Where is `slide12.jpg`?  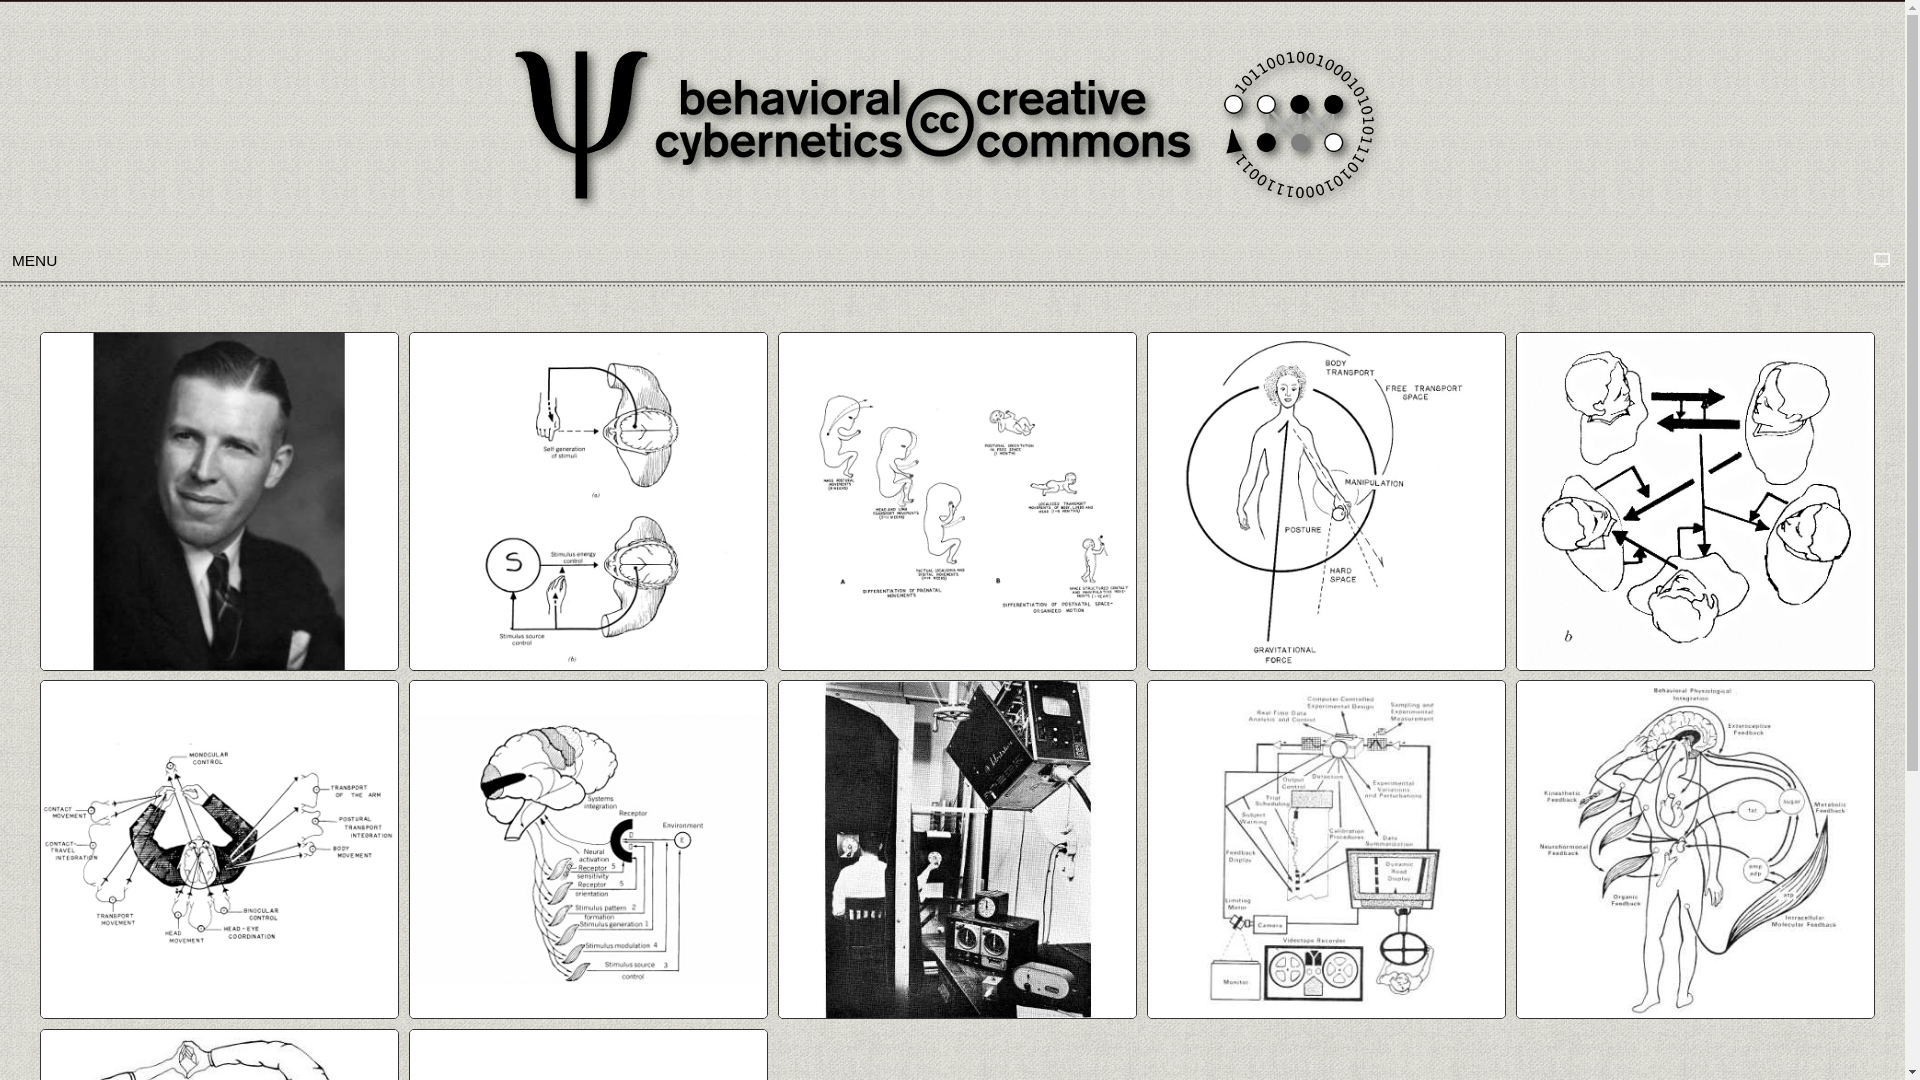
slide12.jpg is located at coordinates (1696, 849).